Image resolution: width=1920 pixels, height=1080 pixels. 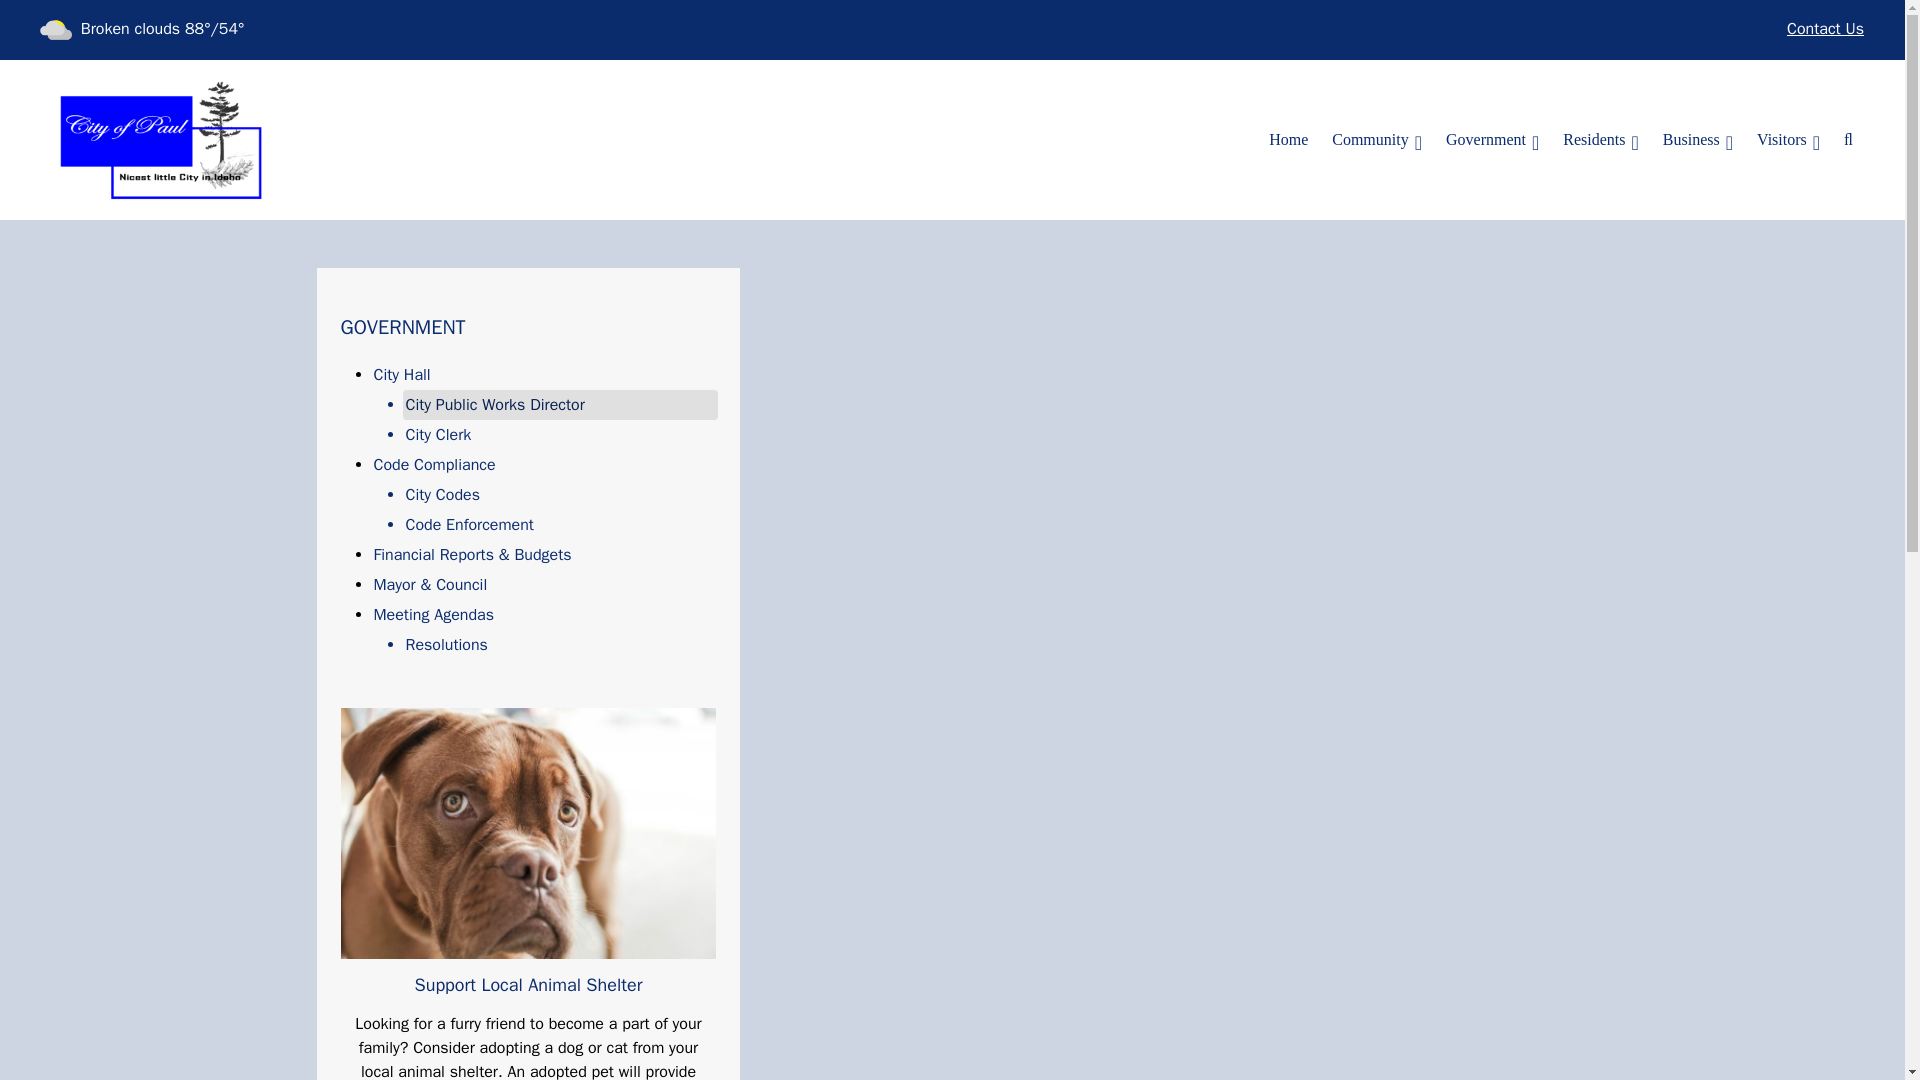 What do you see at coordinates (1824, 30) in the screenshot?
I see `Contact Us` at bounding box center [1824, 30].